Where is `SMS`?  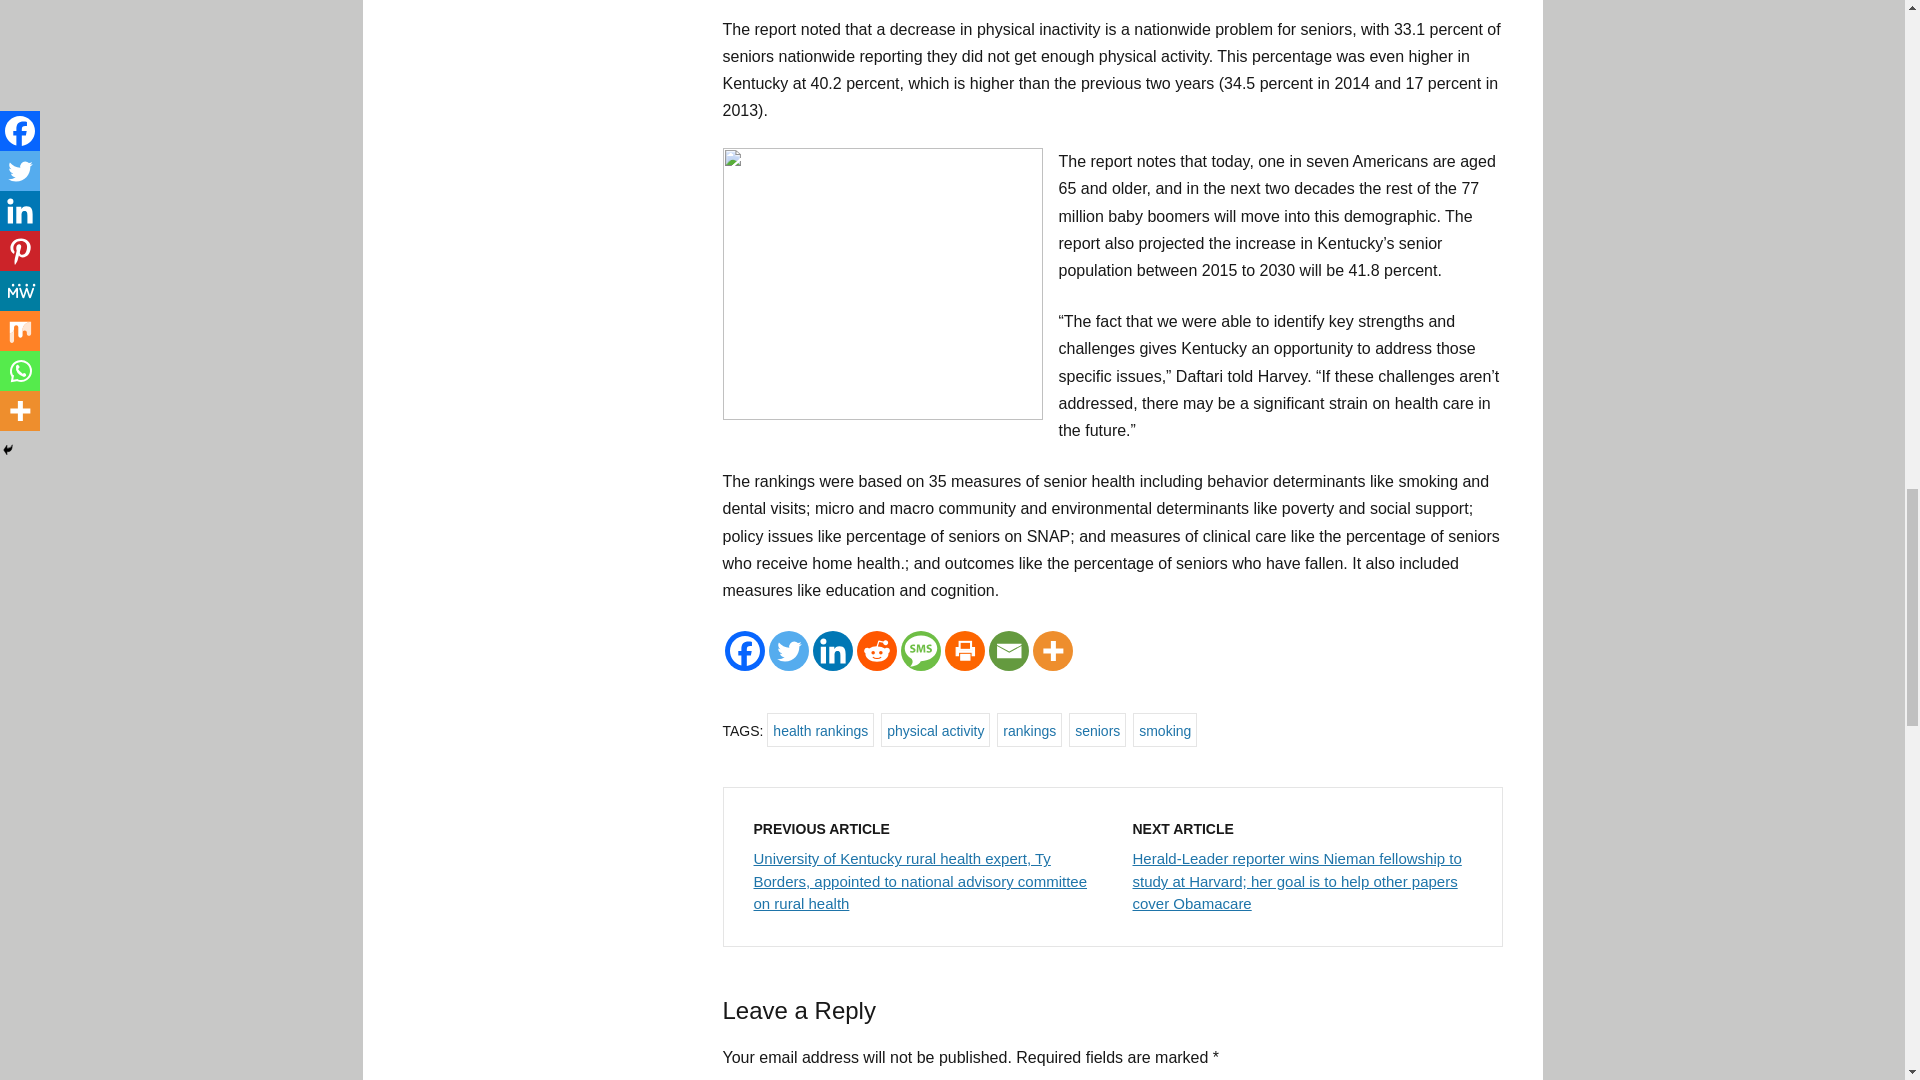 SMS is located at coordinates (920, 650).